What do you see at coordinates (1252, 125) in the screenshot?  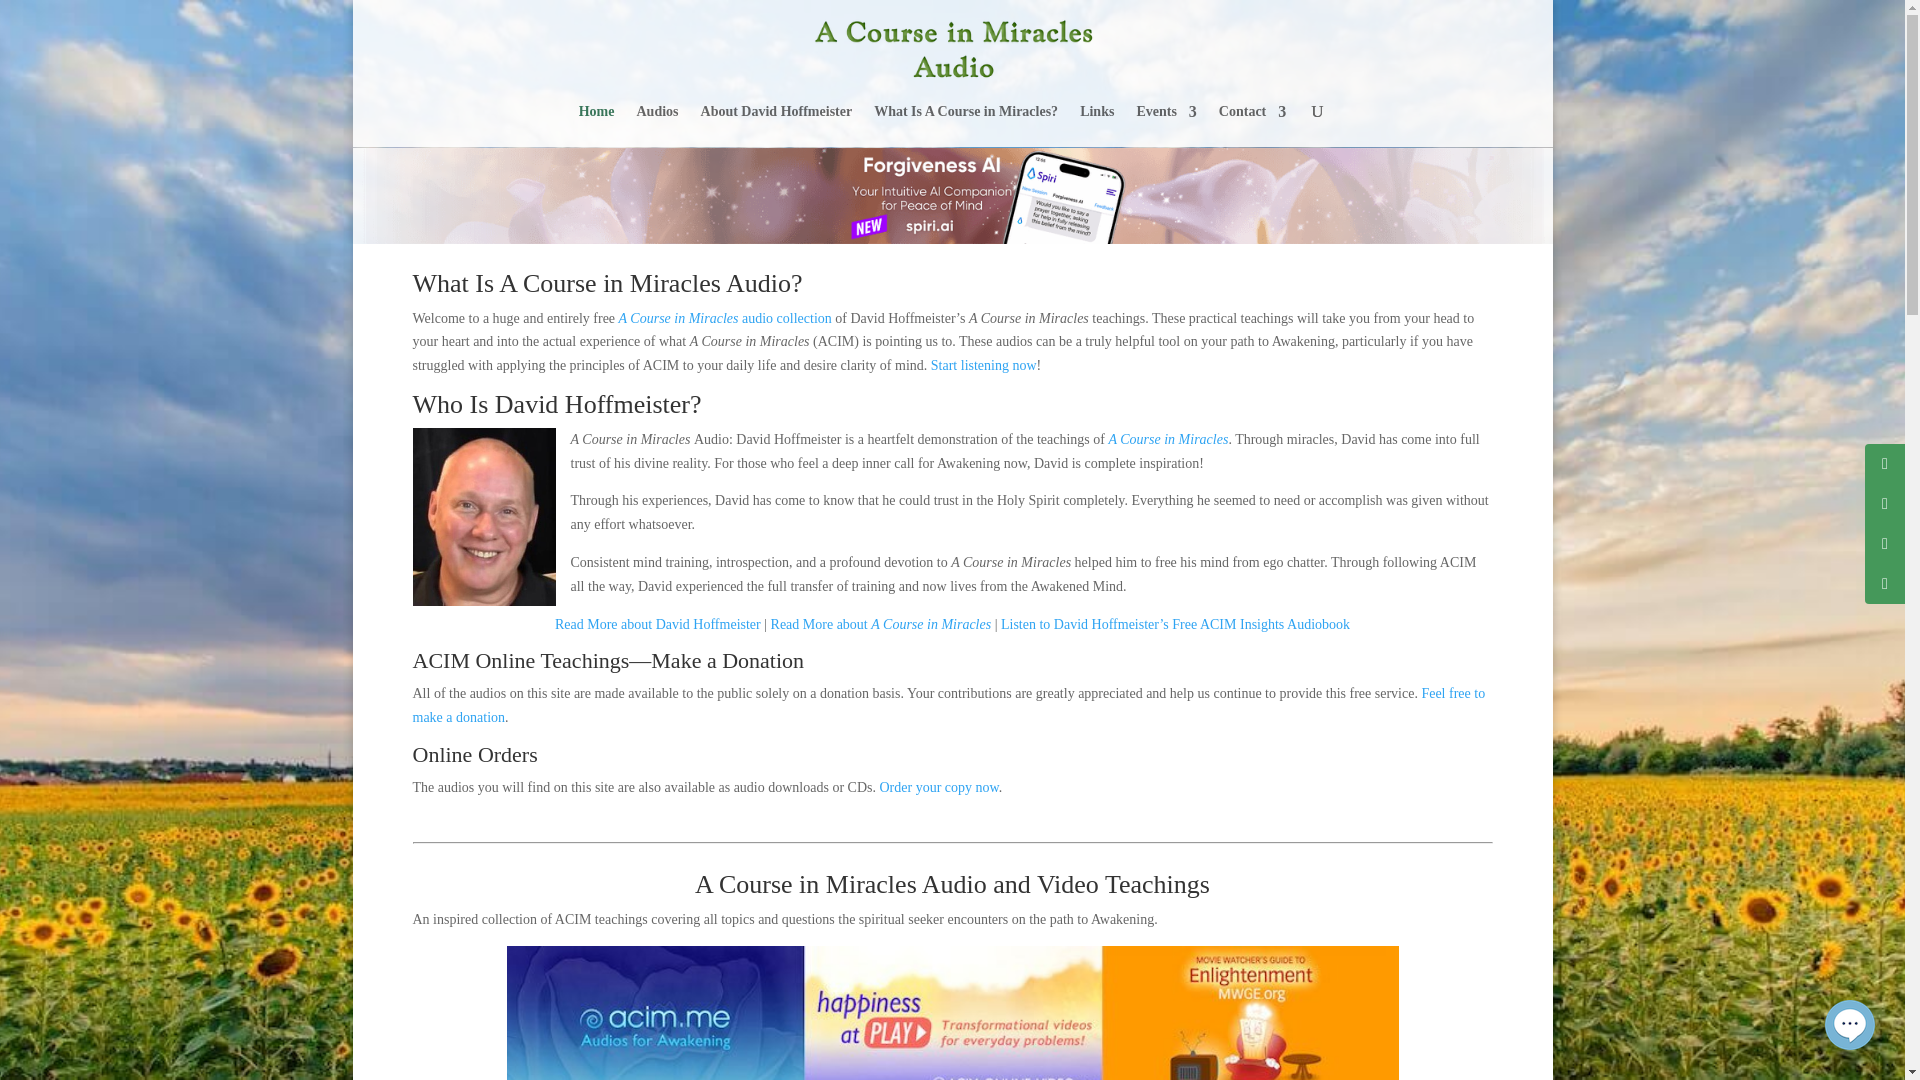 I see `Contact` at bounding box center [1252, 125].